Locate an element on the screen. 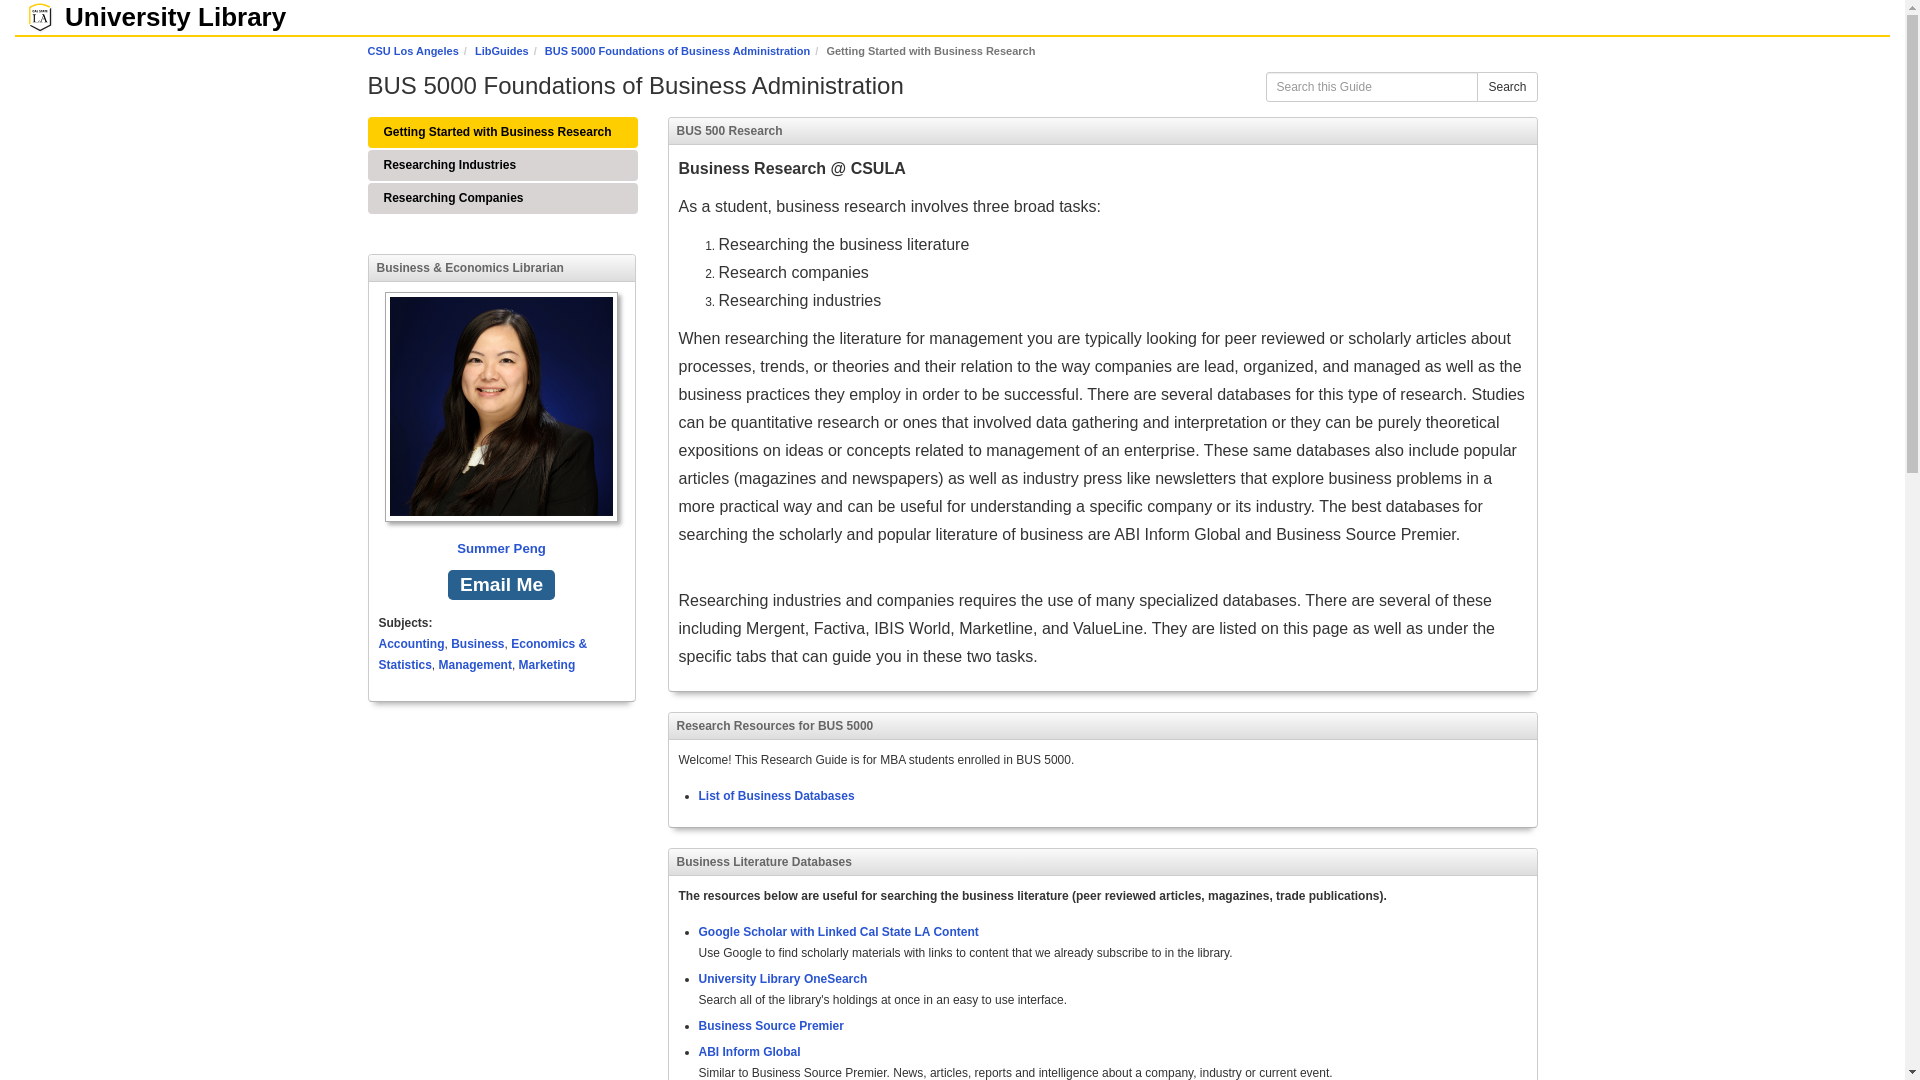 This screenshot has width=1920, height=1080. Business Source Premier is located at coordinates (770, 1025).